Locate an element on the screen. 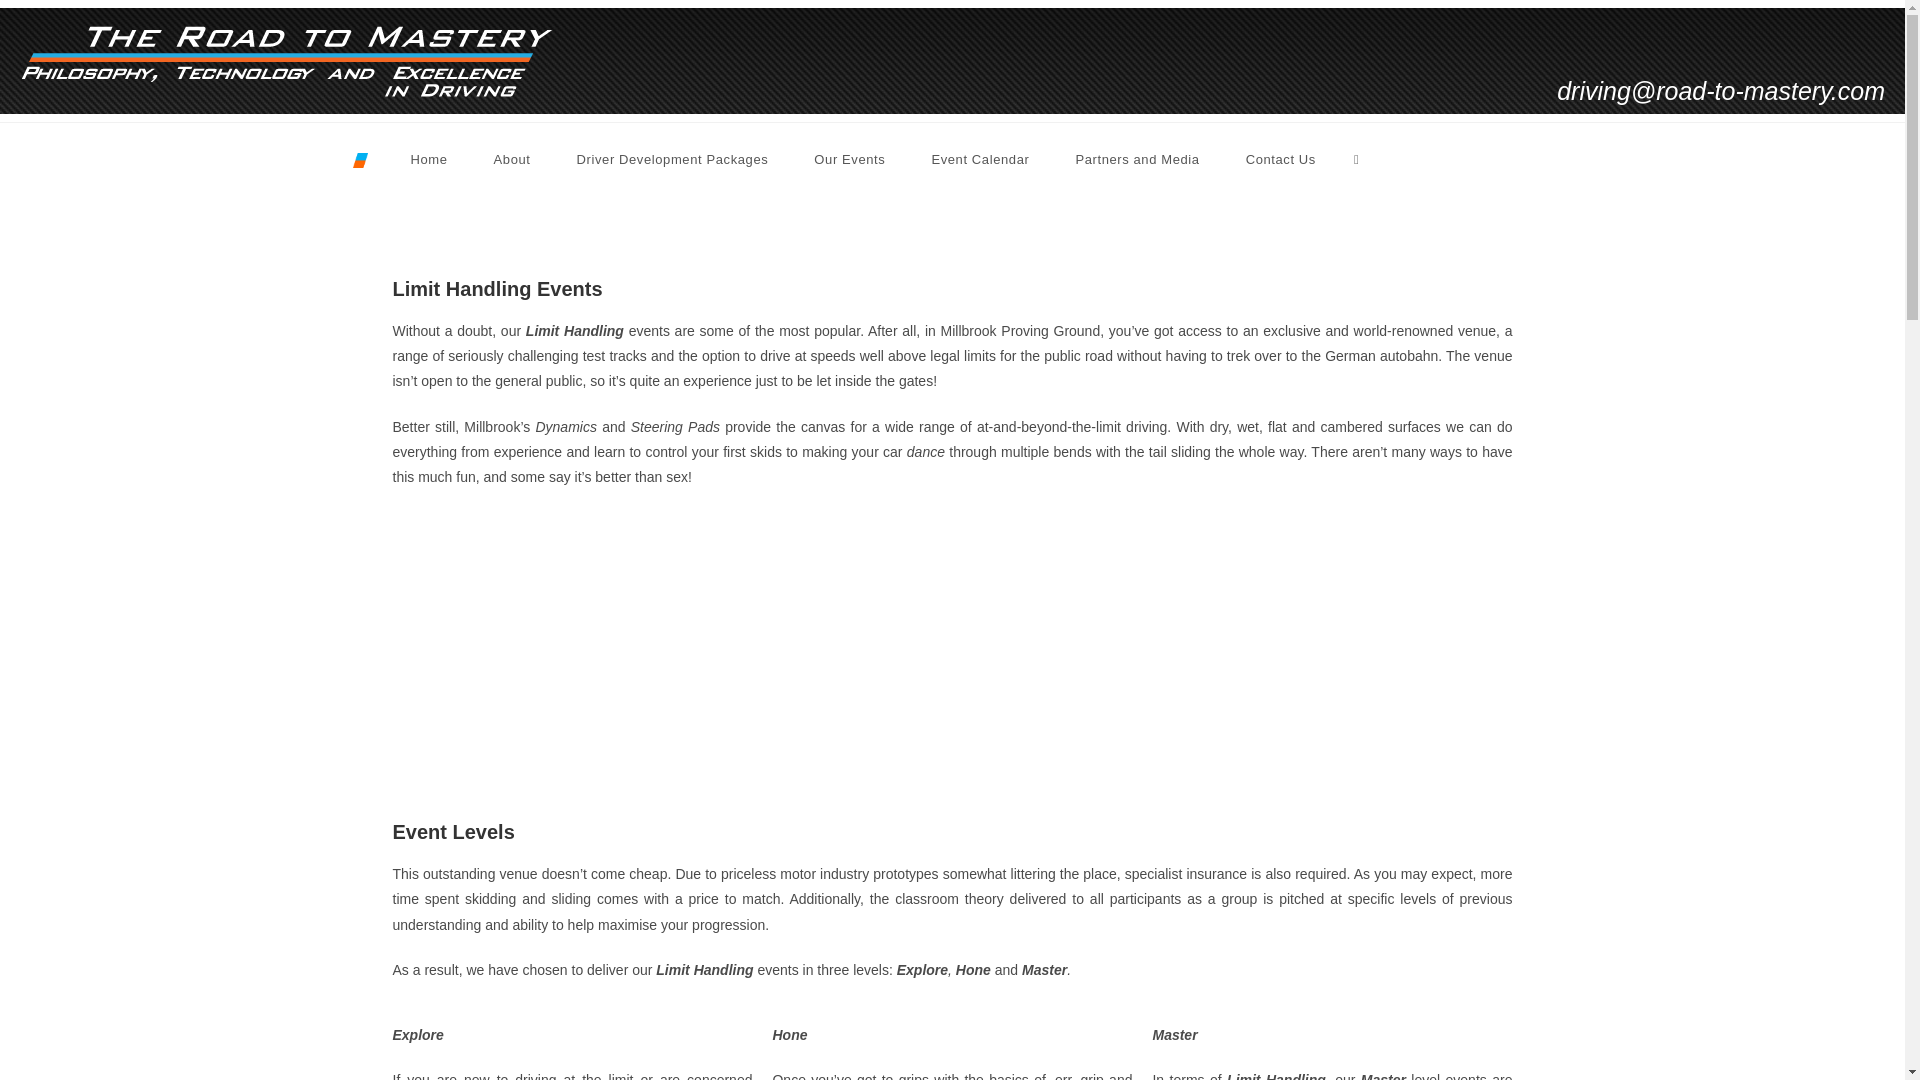  Our Events is located at coordinates (850, 160).